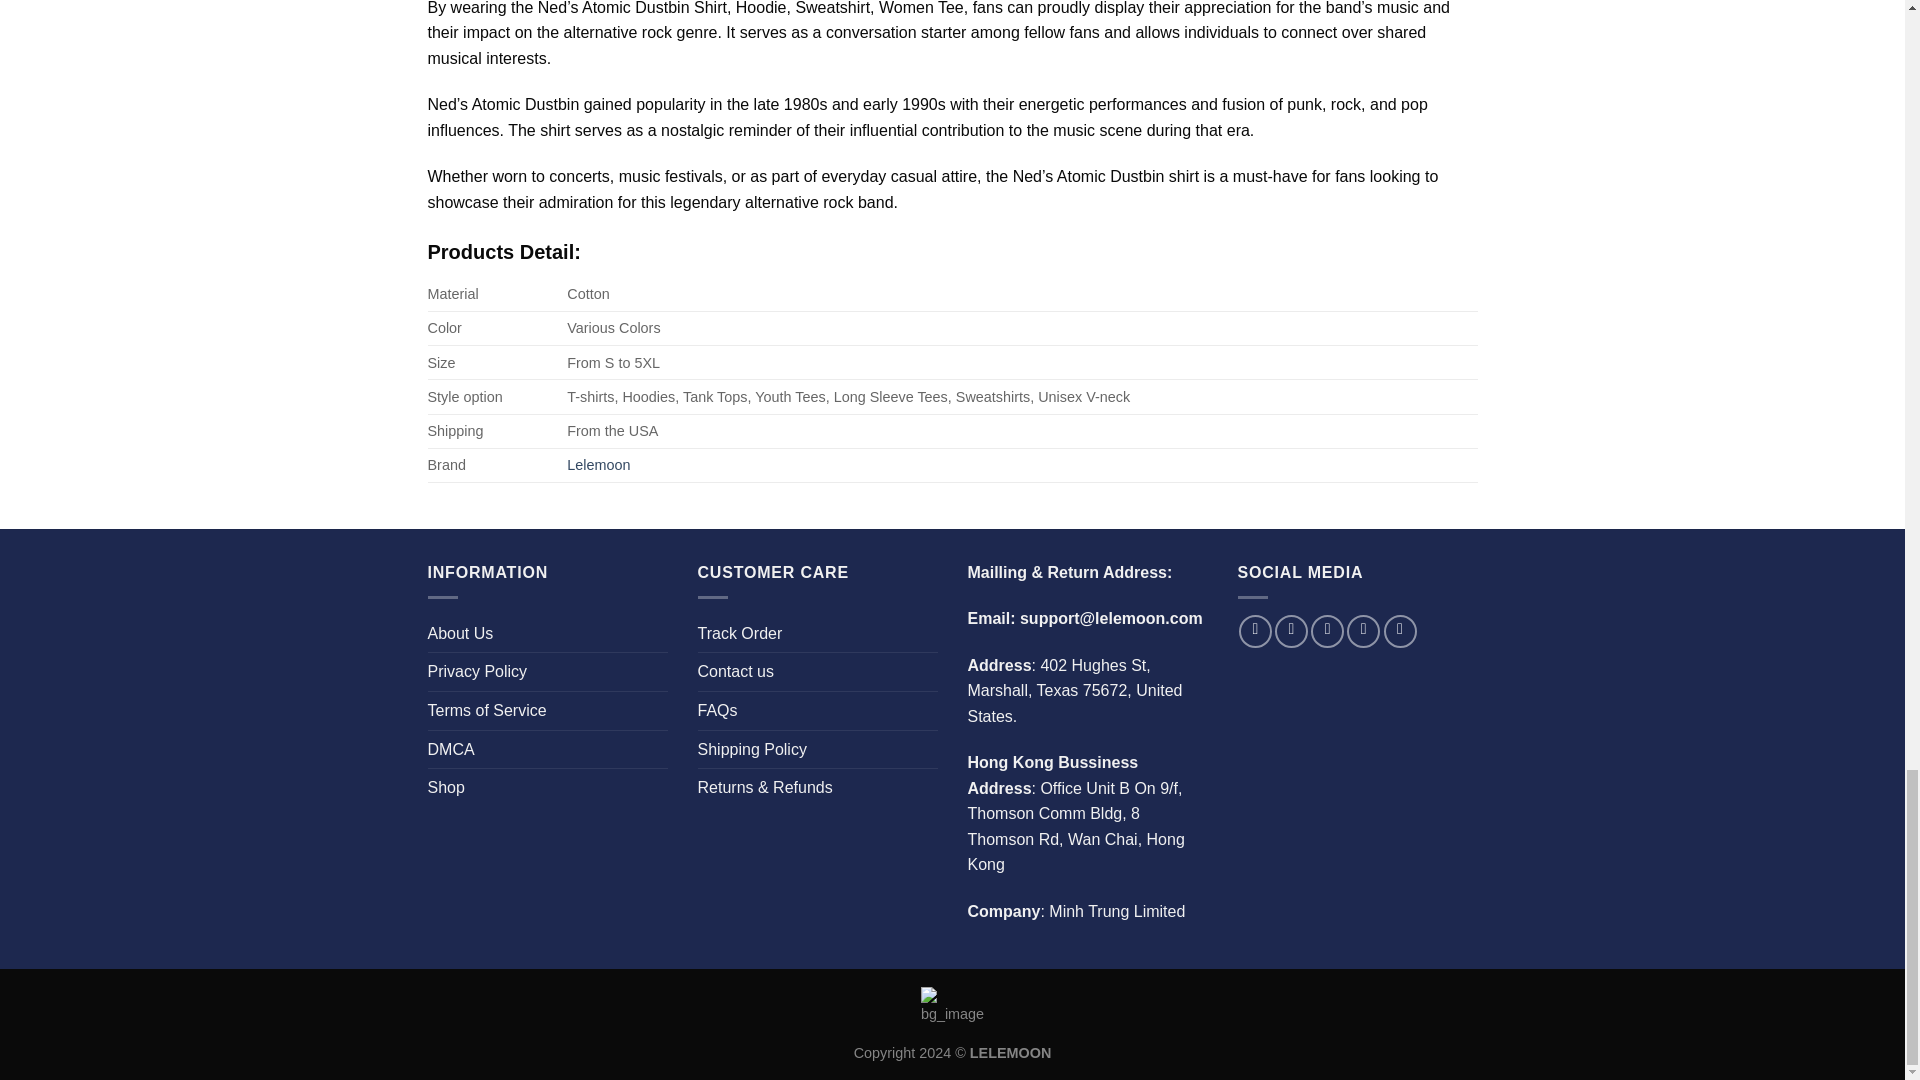 Image resolution: width=1920 pixels, height=1080 pixels. Describe the element at coordinates (598, 464) in the screenshot. I see `Lelemoon` at that location.